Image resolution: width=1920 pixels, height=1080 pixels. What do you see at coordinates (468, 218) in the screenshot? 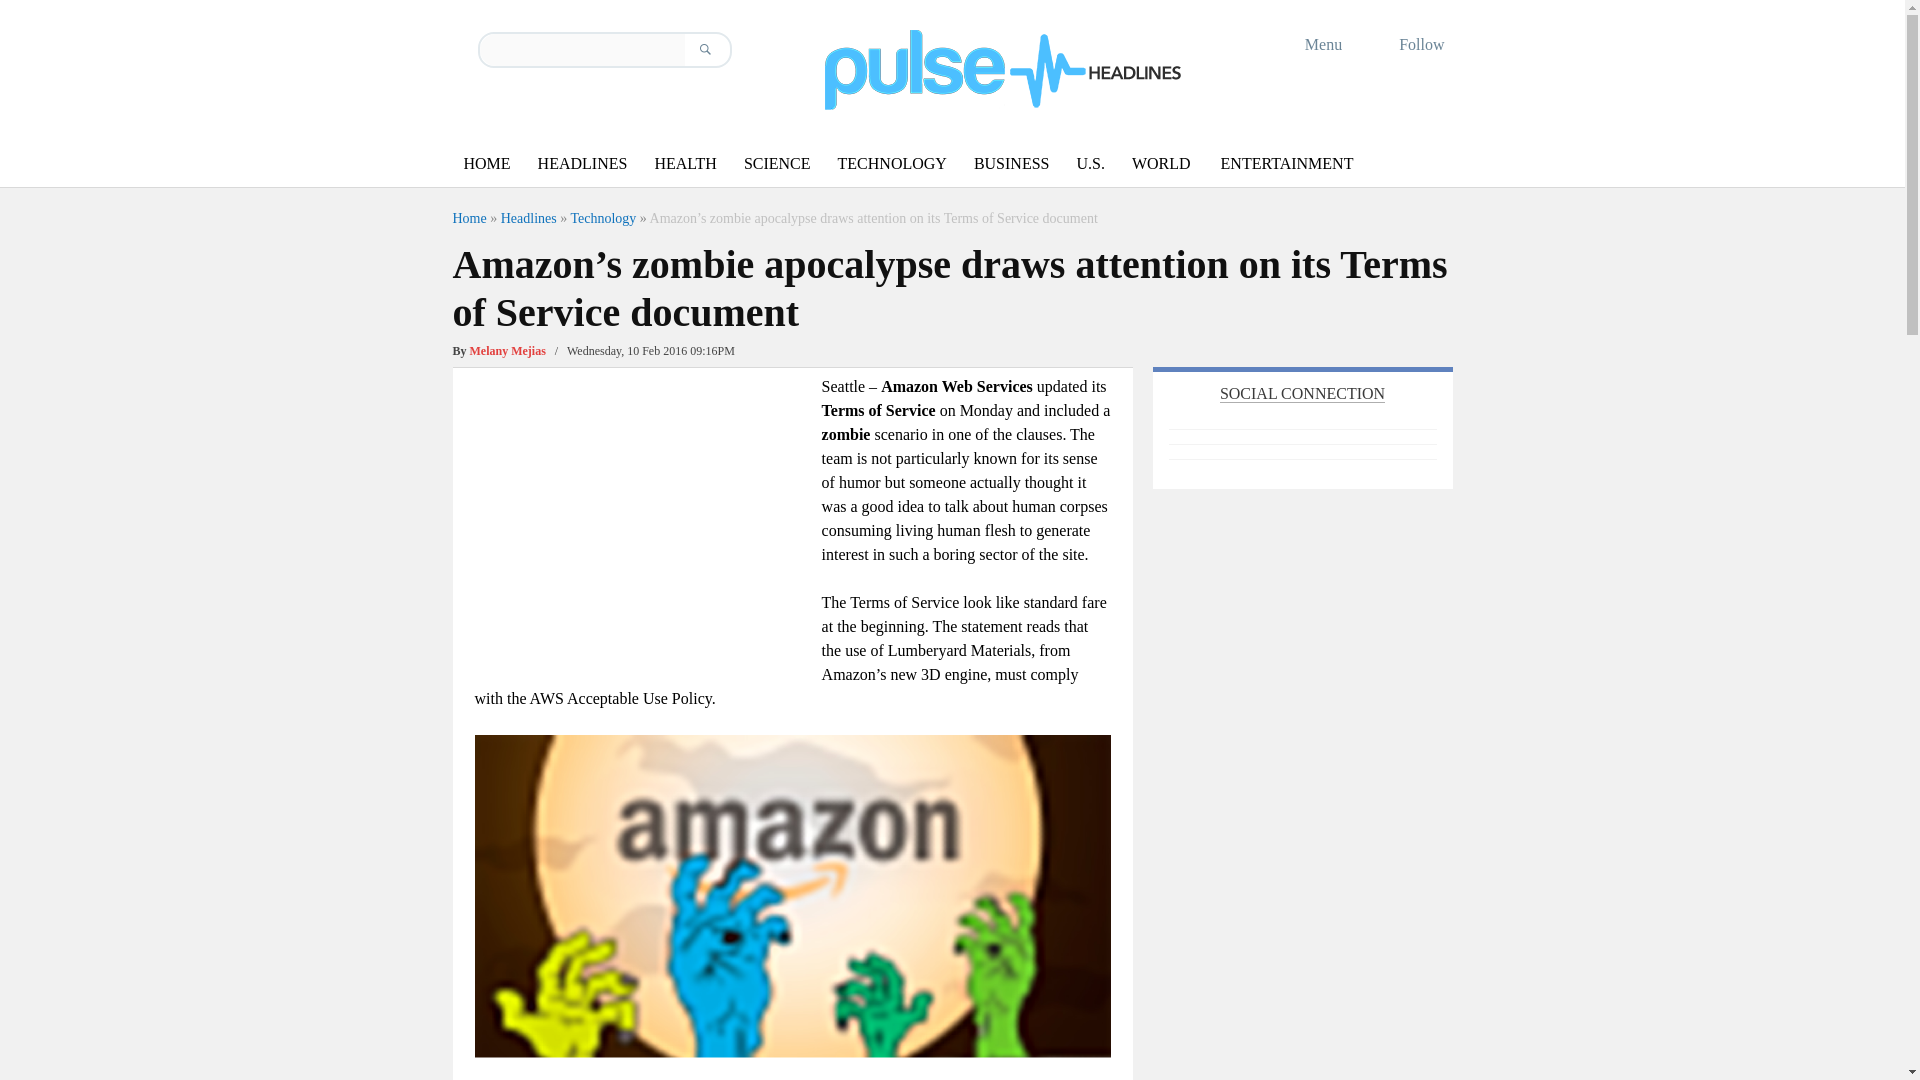
I see `Home` at bounding box center [468, 218].